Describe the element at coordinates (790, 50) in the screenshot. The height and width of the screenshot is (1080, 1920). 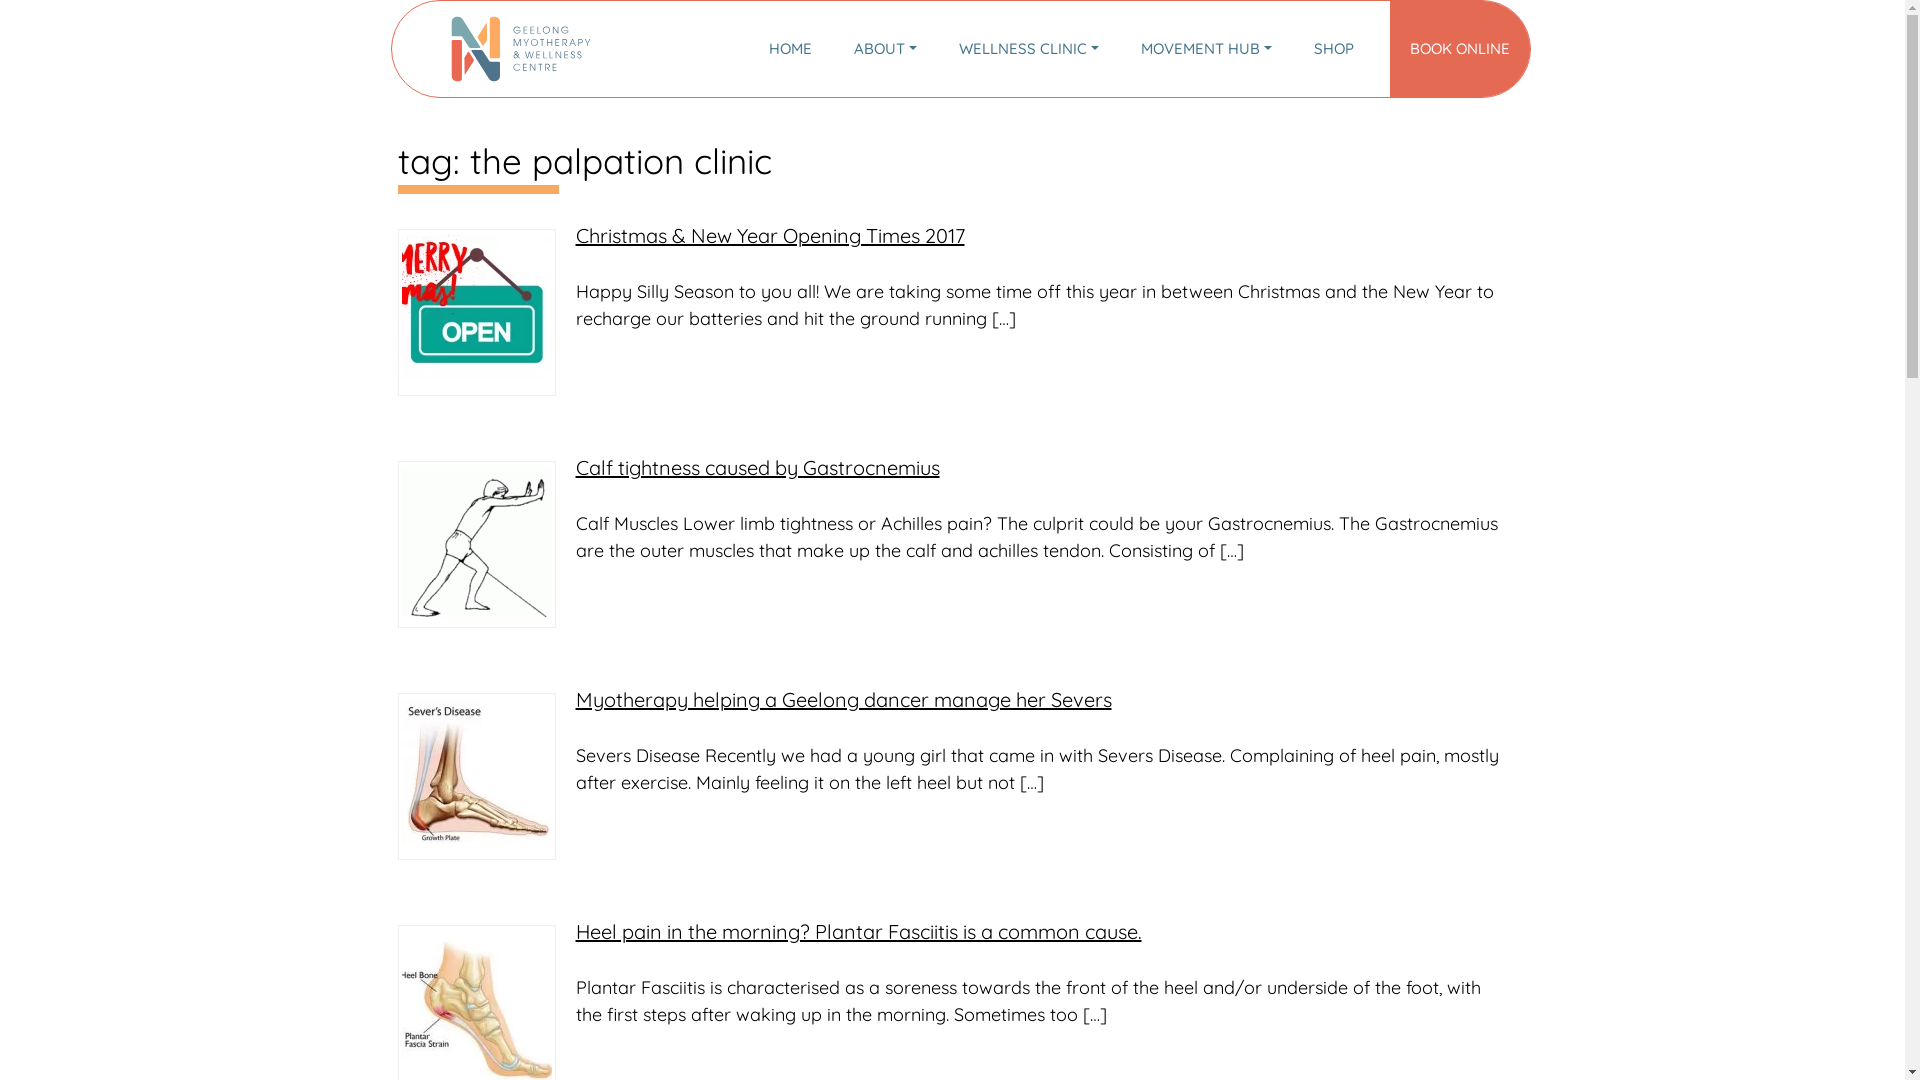
I see `HOME` at that location.